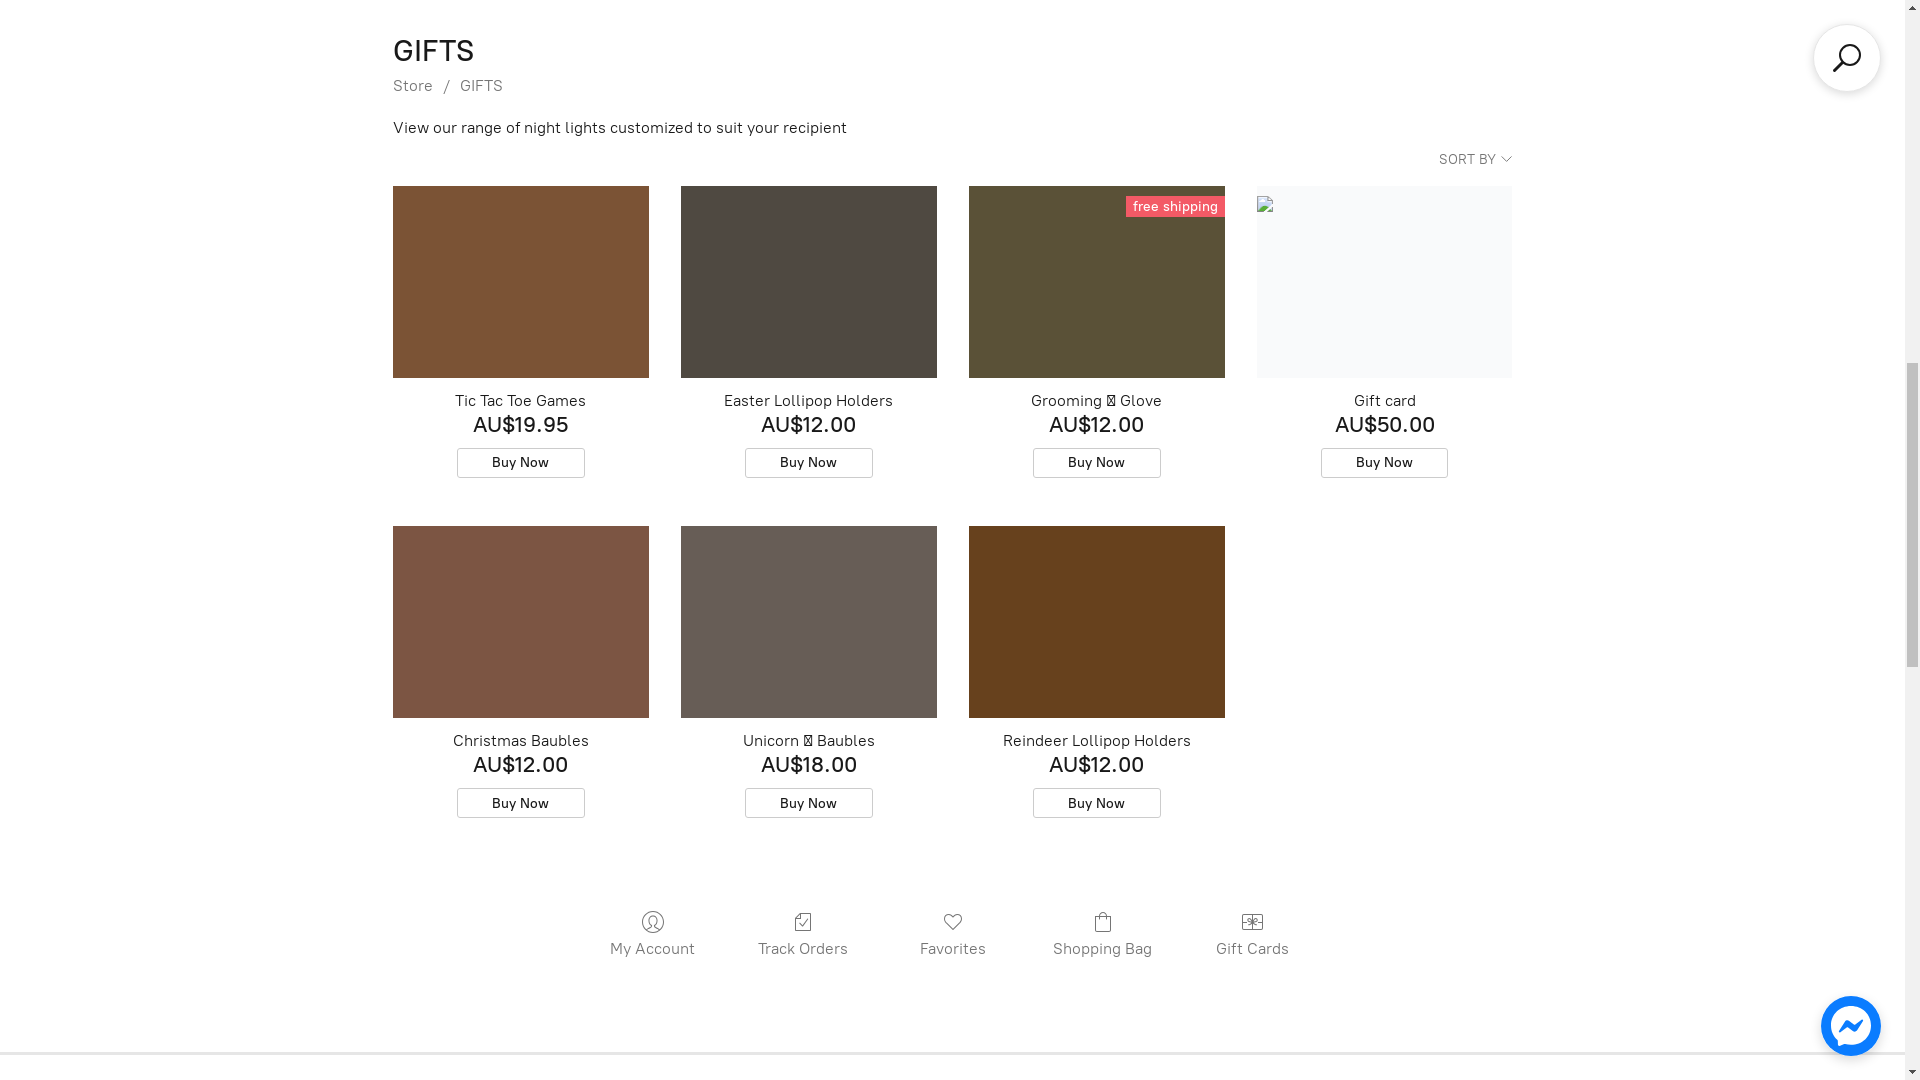 This screenshot has width=1920, height=1080. What do you see at coordinates (62, 38) in the screenshot?
I see `Store` at bounding box center [62, 38].